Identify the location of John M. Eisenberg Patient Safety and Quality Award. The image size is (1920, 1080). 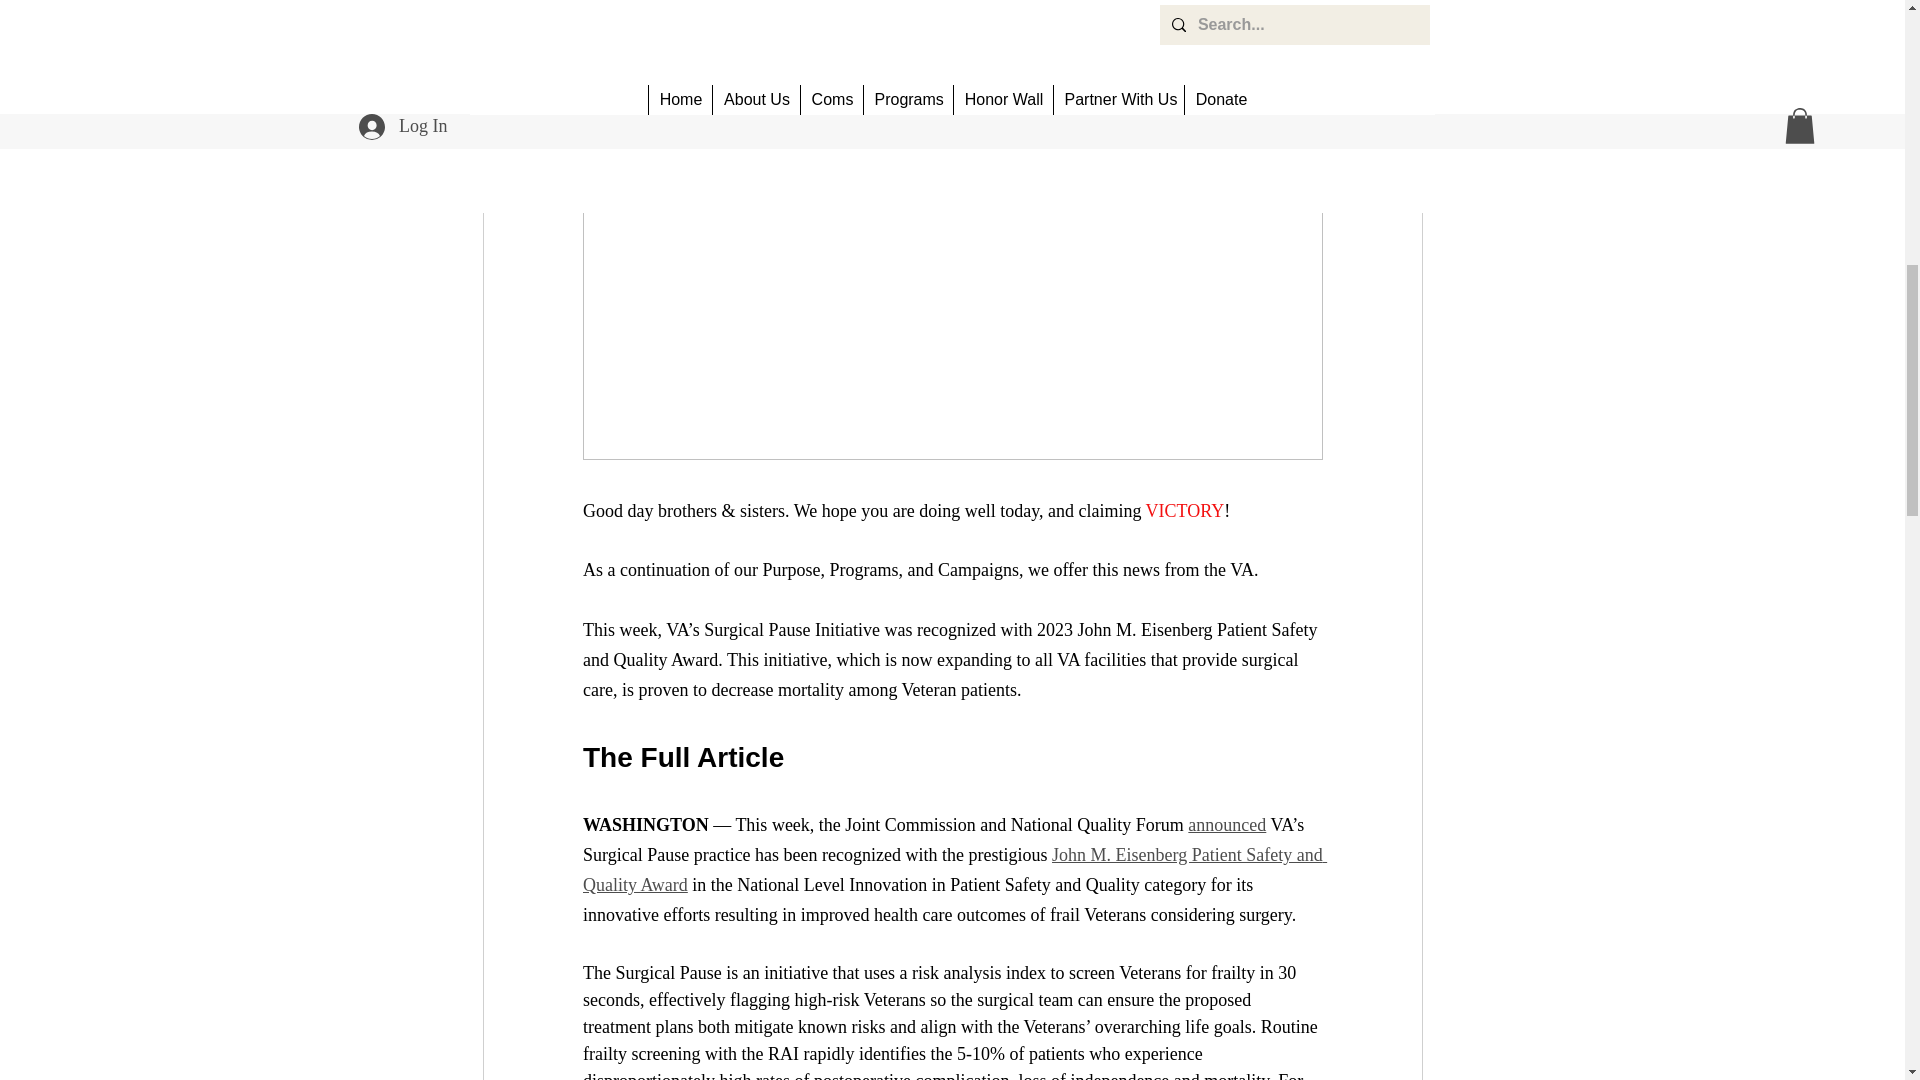
(954, 870).